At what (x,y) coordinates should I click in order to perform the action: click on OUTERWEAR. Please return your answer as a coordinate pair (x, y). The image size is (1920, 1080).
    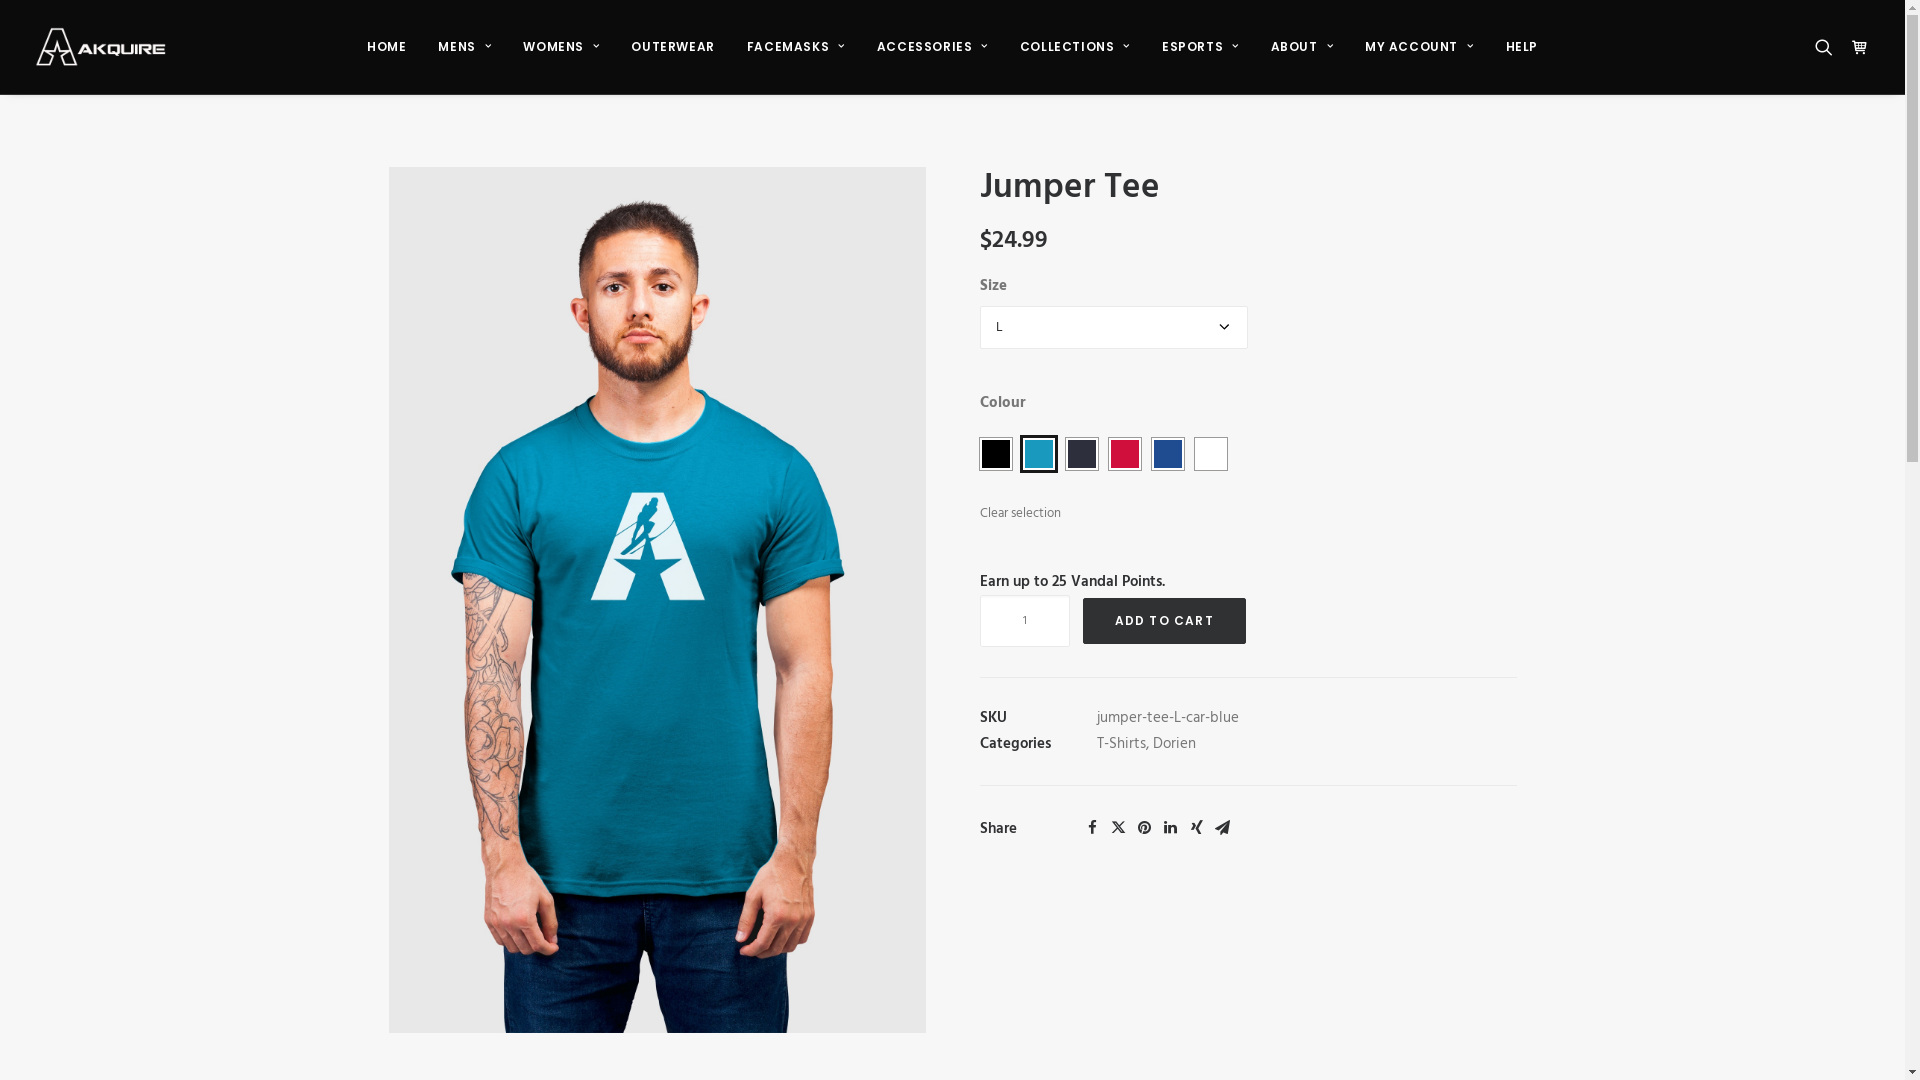
    Looking at the image, I should click on (672, 47).